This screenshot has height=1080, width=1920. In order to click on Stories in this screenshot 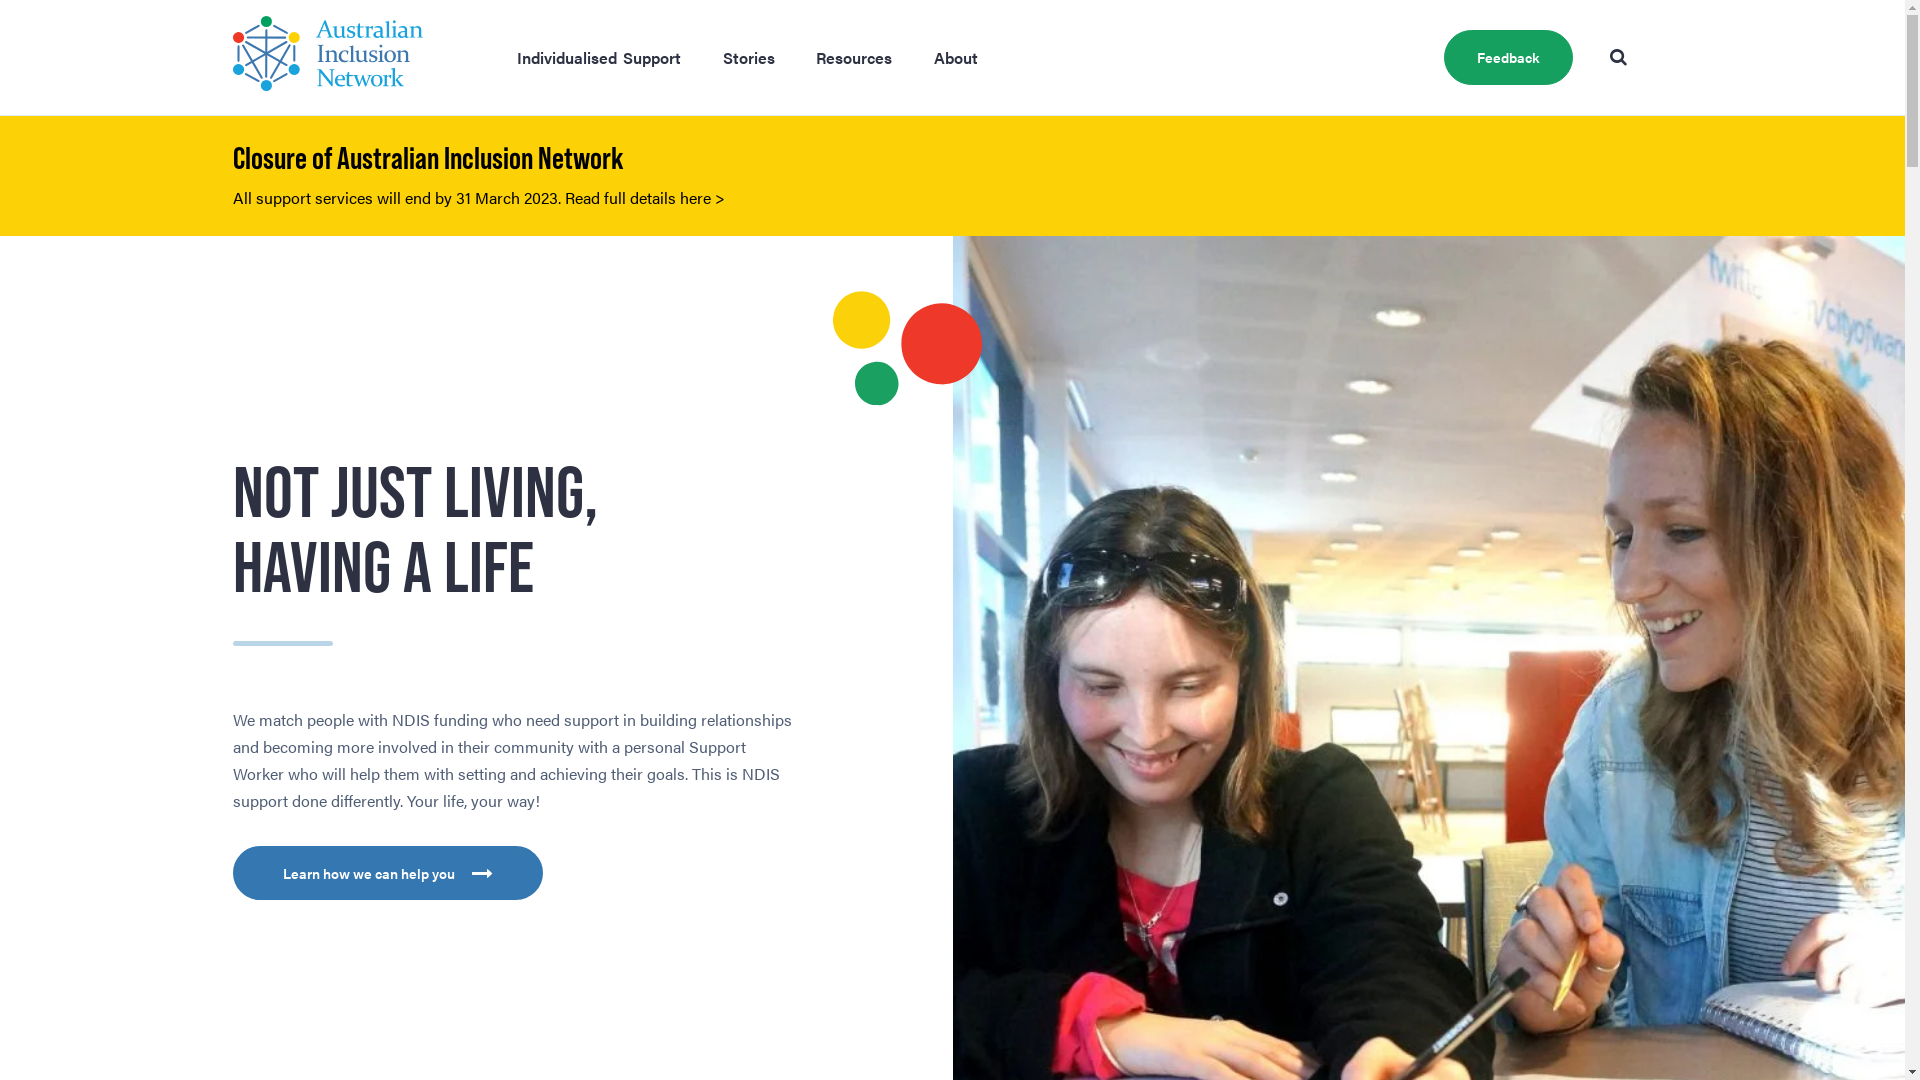, I will do `click(748, 58)`.